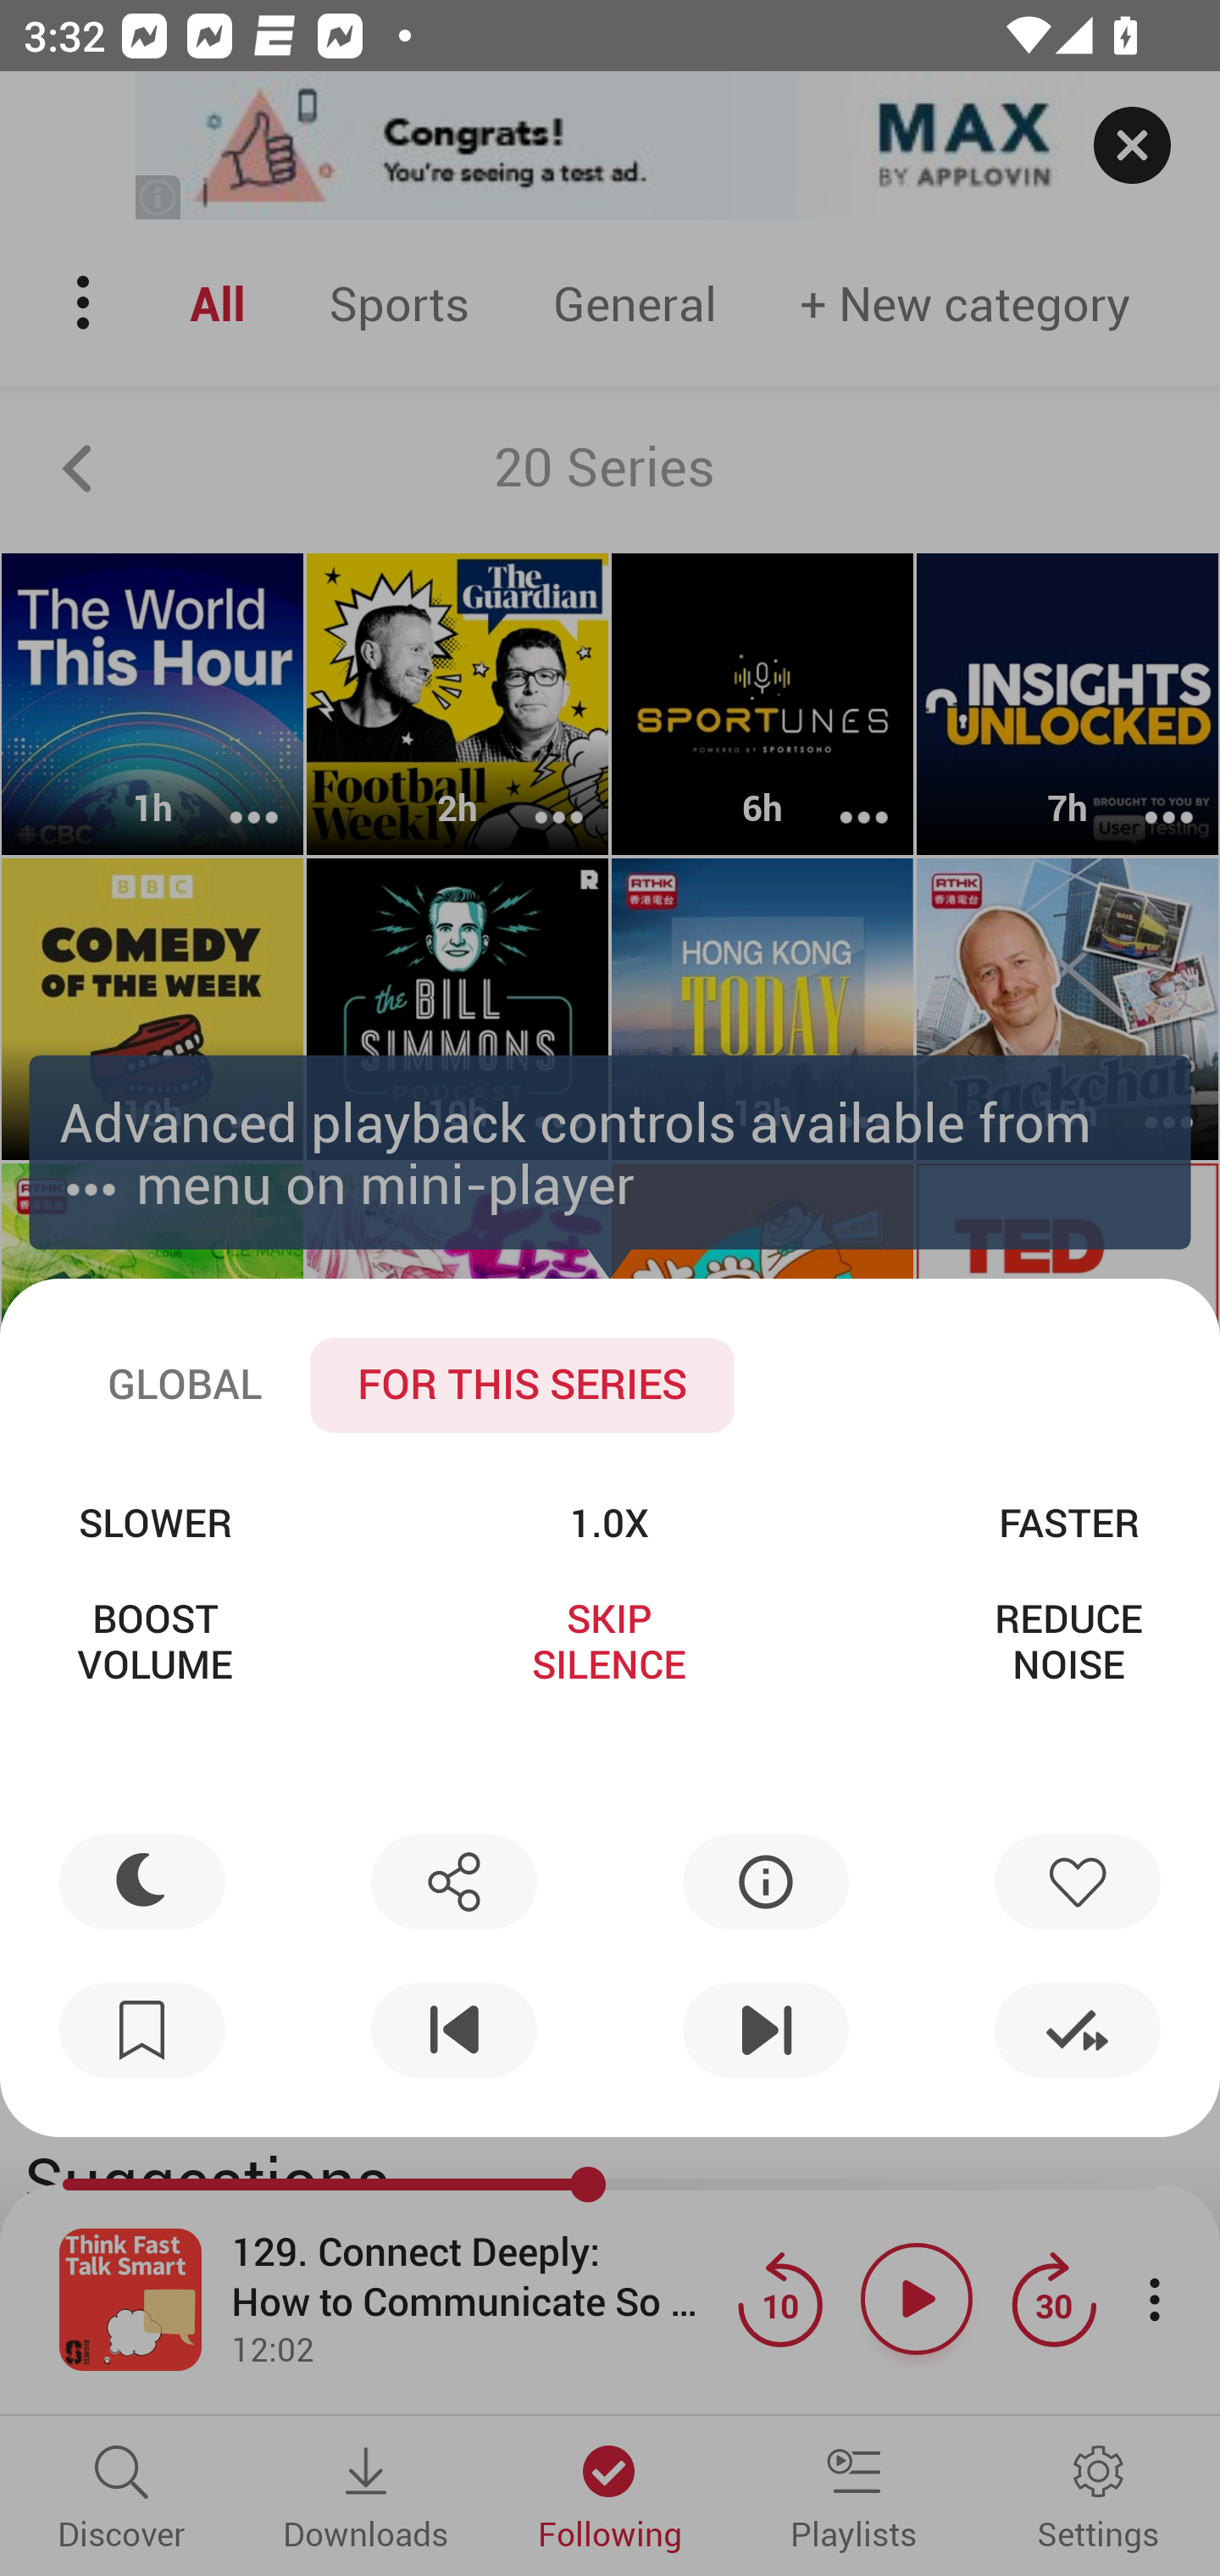  I want to click on REDUCE
NOISE, so click(1068, 1641).